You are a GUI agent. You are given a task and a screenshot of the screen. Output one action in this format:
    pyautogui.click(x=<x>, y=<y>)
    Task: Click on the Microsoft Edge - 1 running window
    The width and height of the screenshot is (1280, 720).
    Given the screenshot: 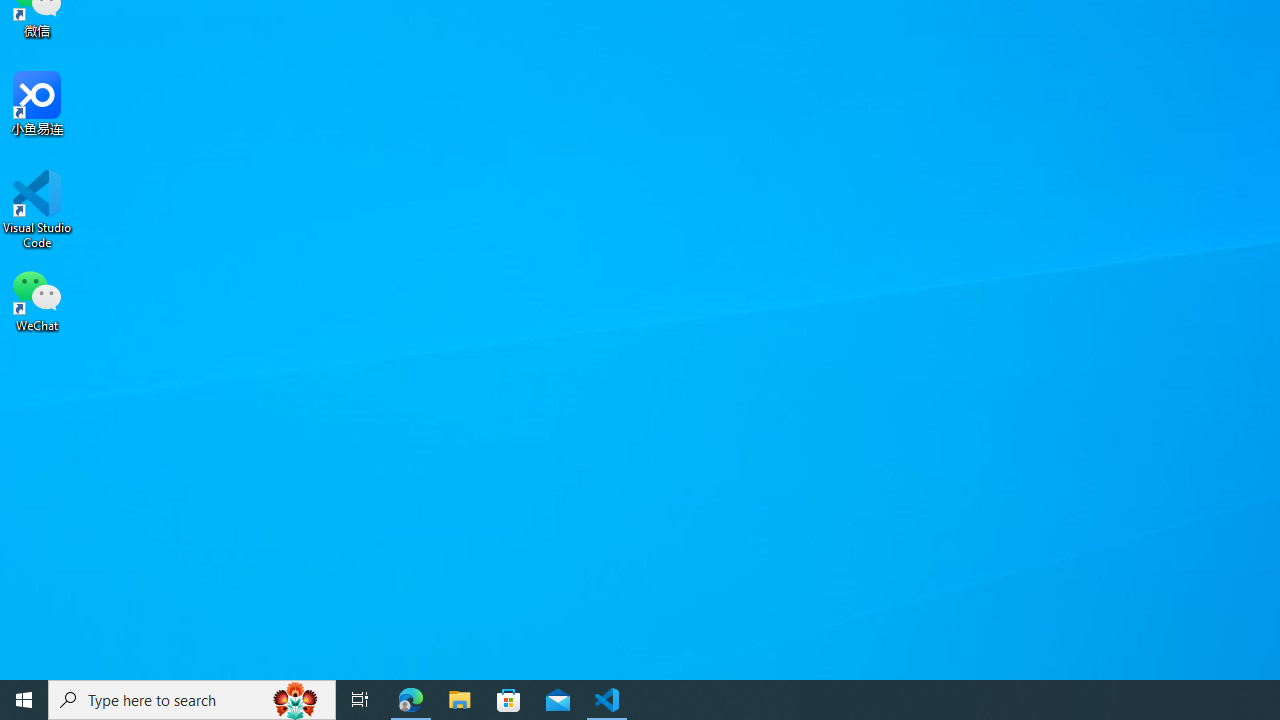 What is the action you would take?
    pyautogui.click(x=411, y=700)
    